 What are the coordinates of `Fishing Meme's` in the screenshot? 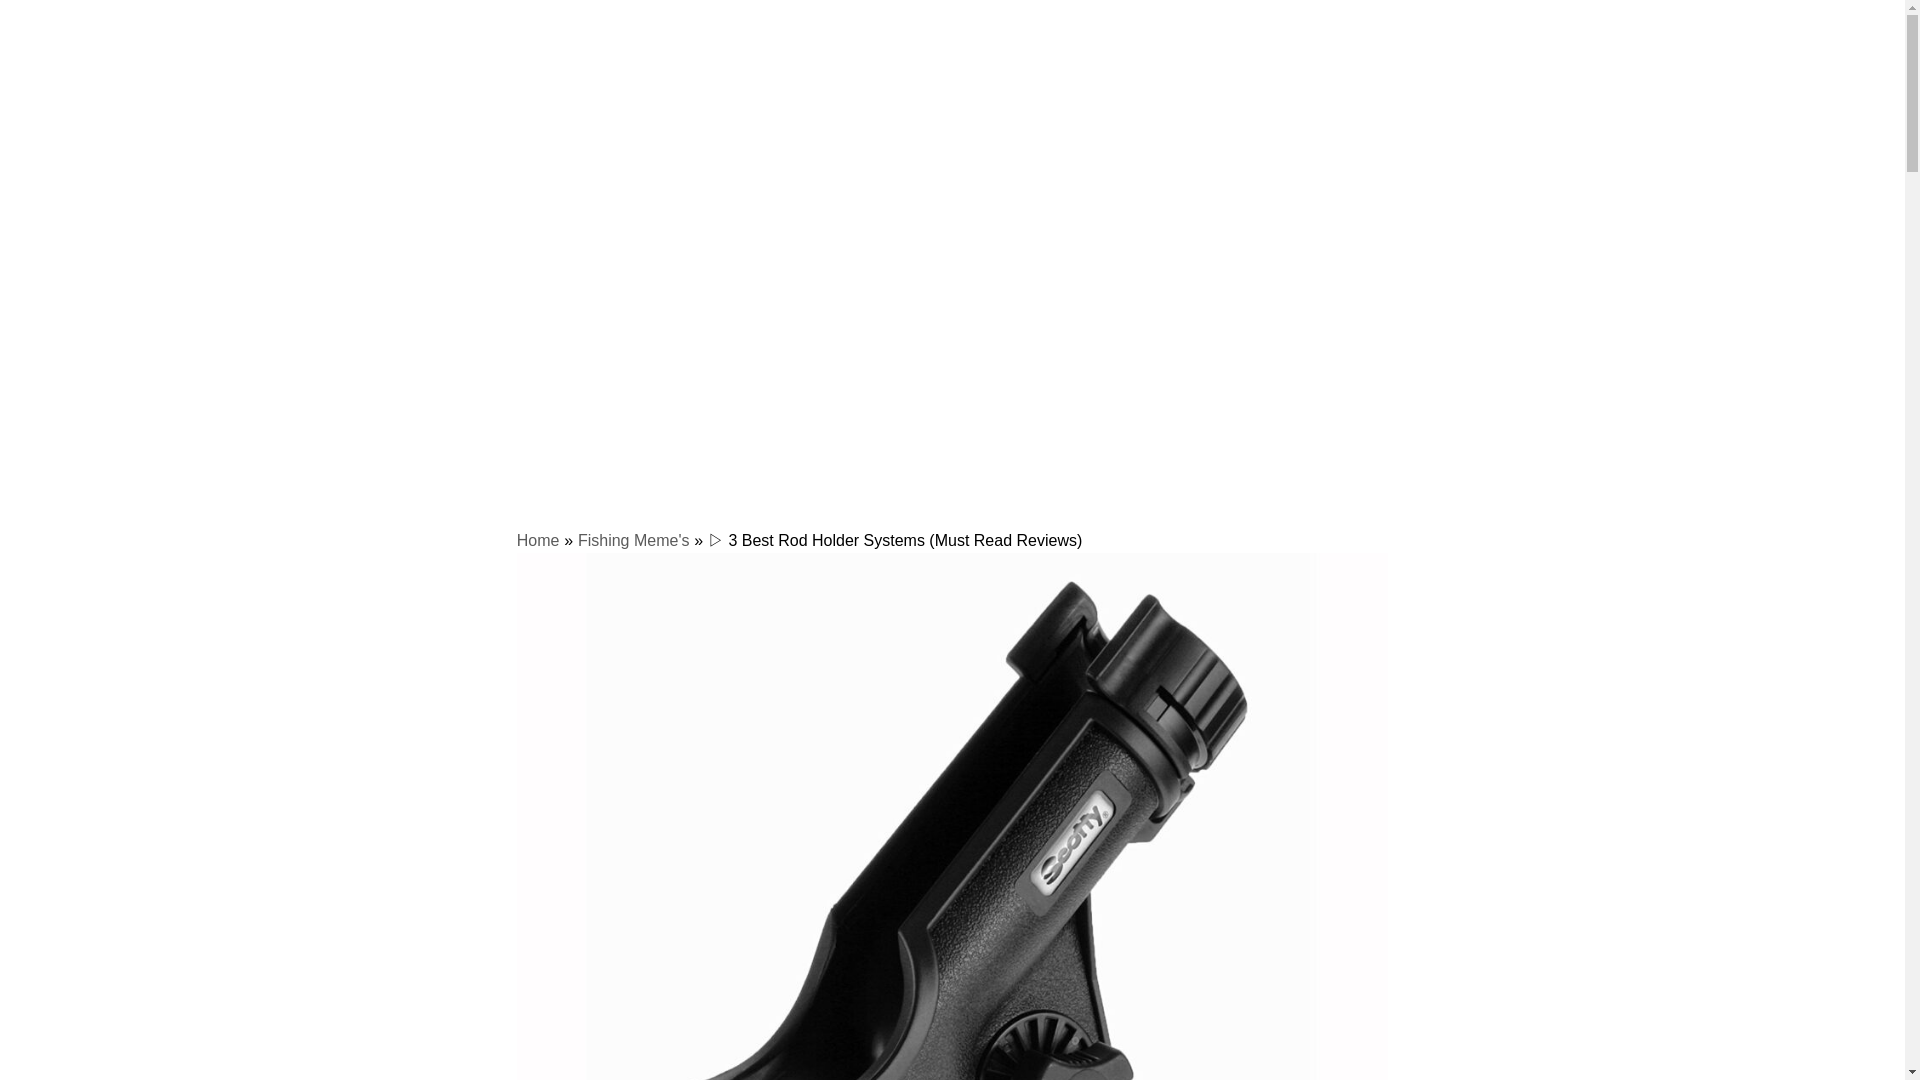 It's located at (633, 540).